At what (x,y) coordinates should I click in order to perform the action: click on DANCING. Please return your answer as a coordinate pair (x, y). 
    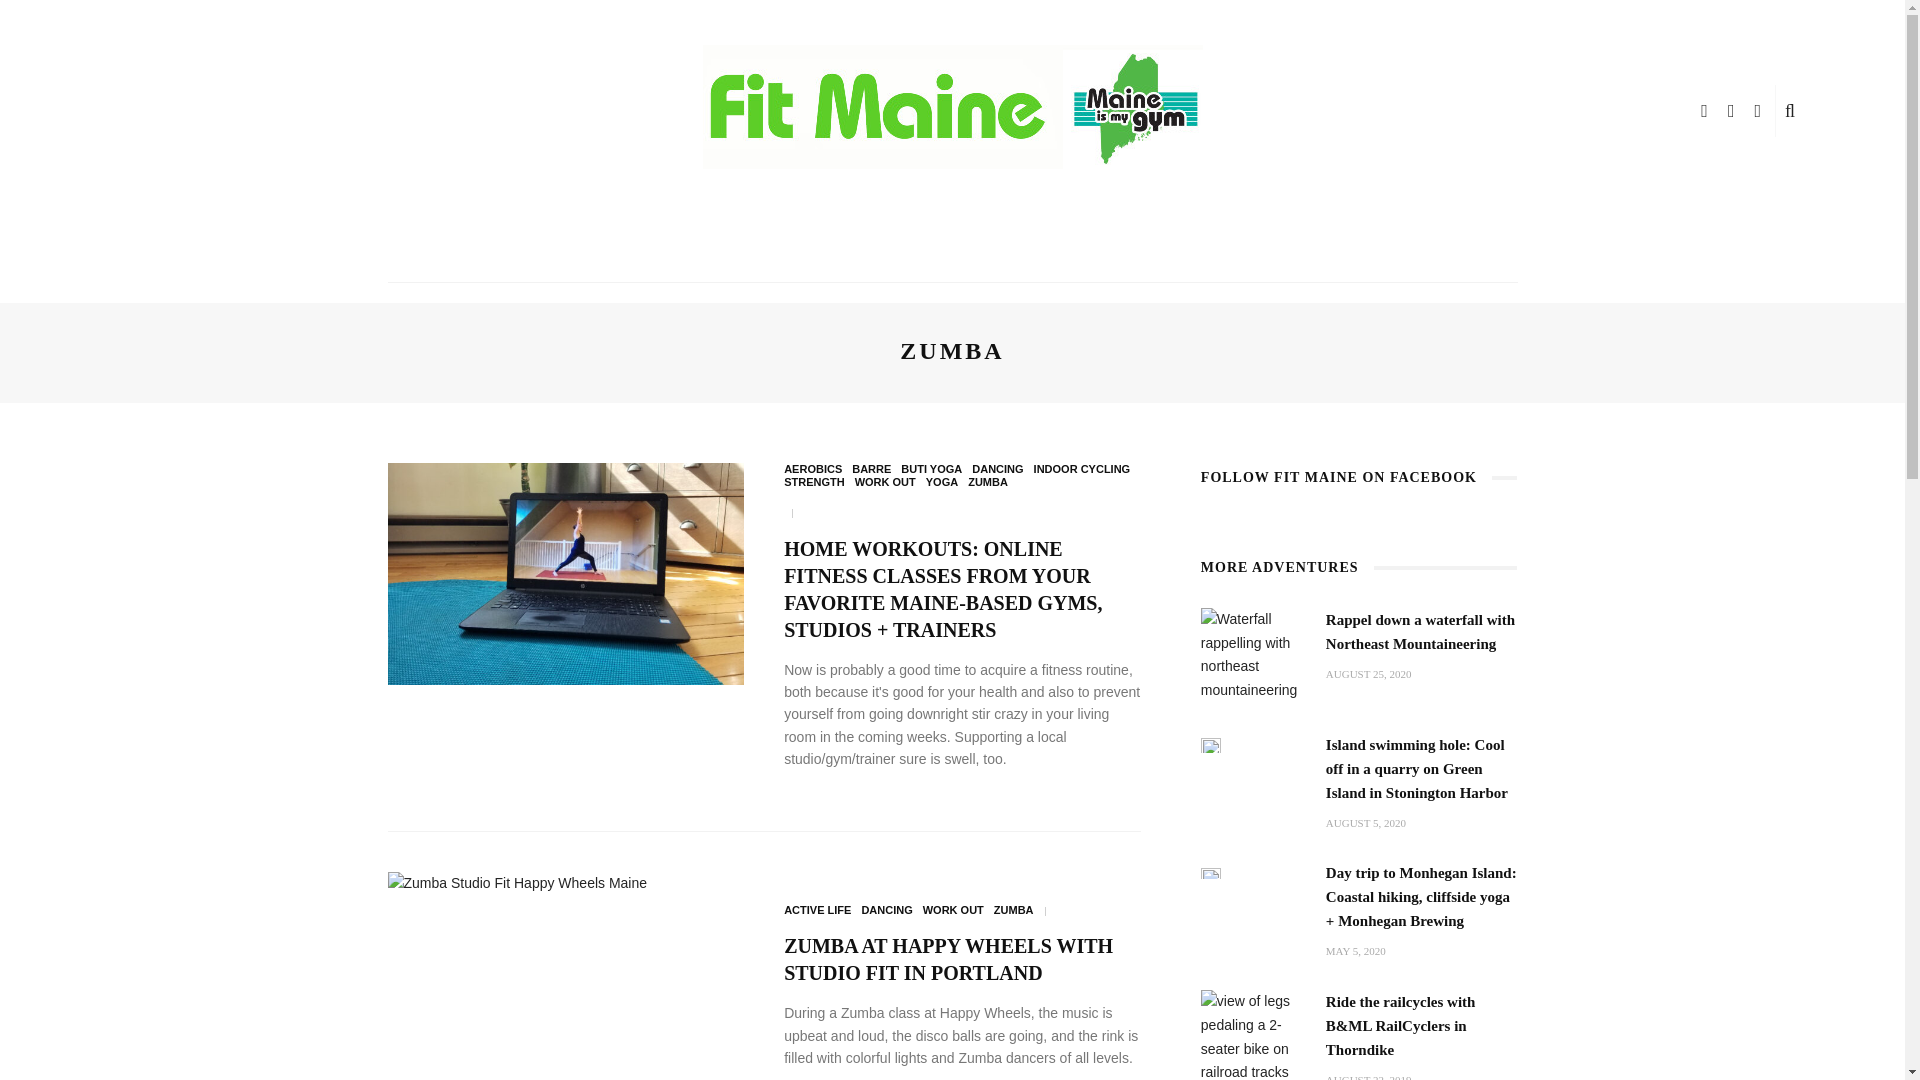
    Looking at the image, I should click on (997, 469).